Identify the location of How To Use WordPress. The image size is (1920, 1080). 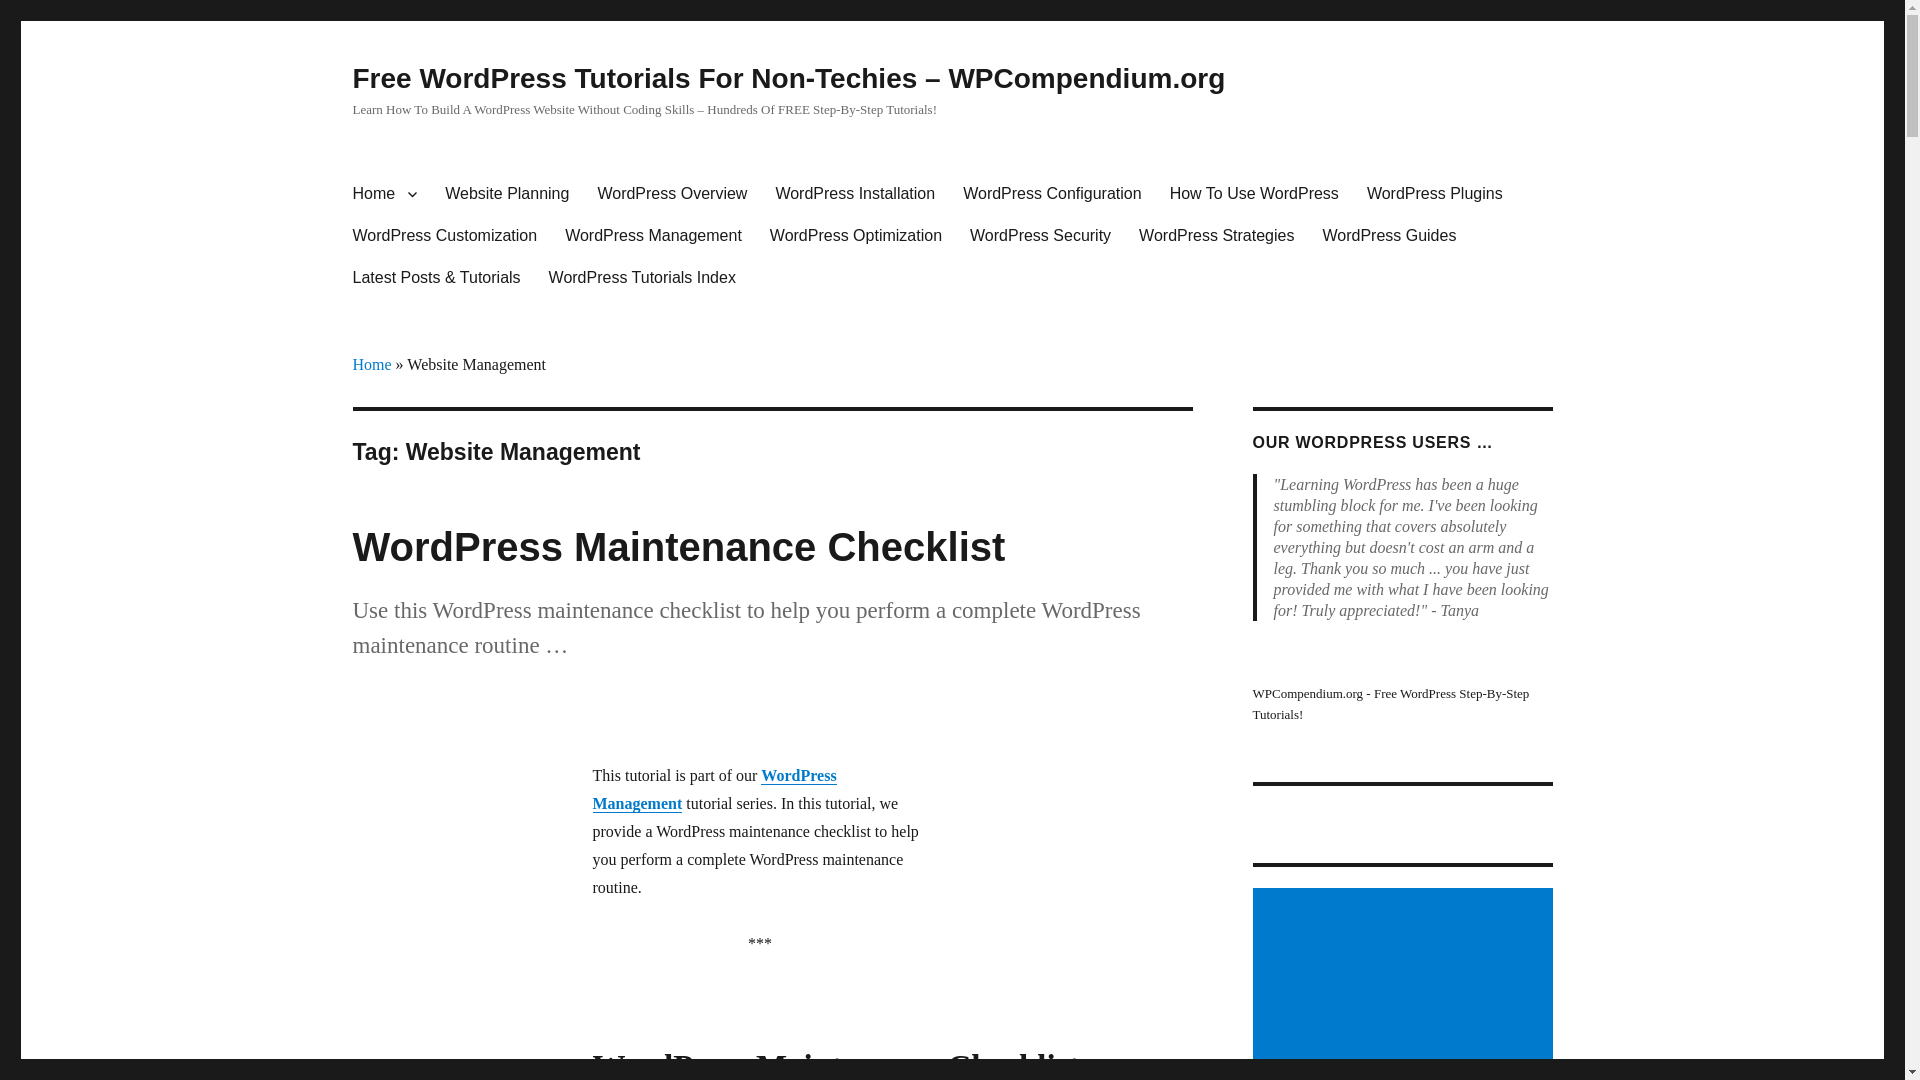
(1254, 193).